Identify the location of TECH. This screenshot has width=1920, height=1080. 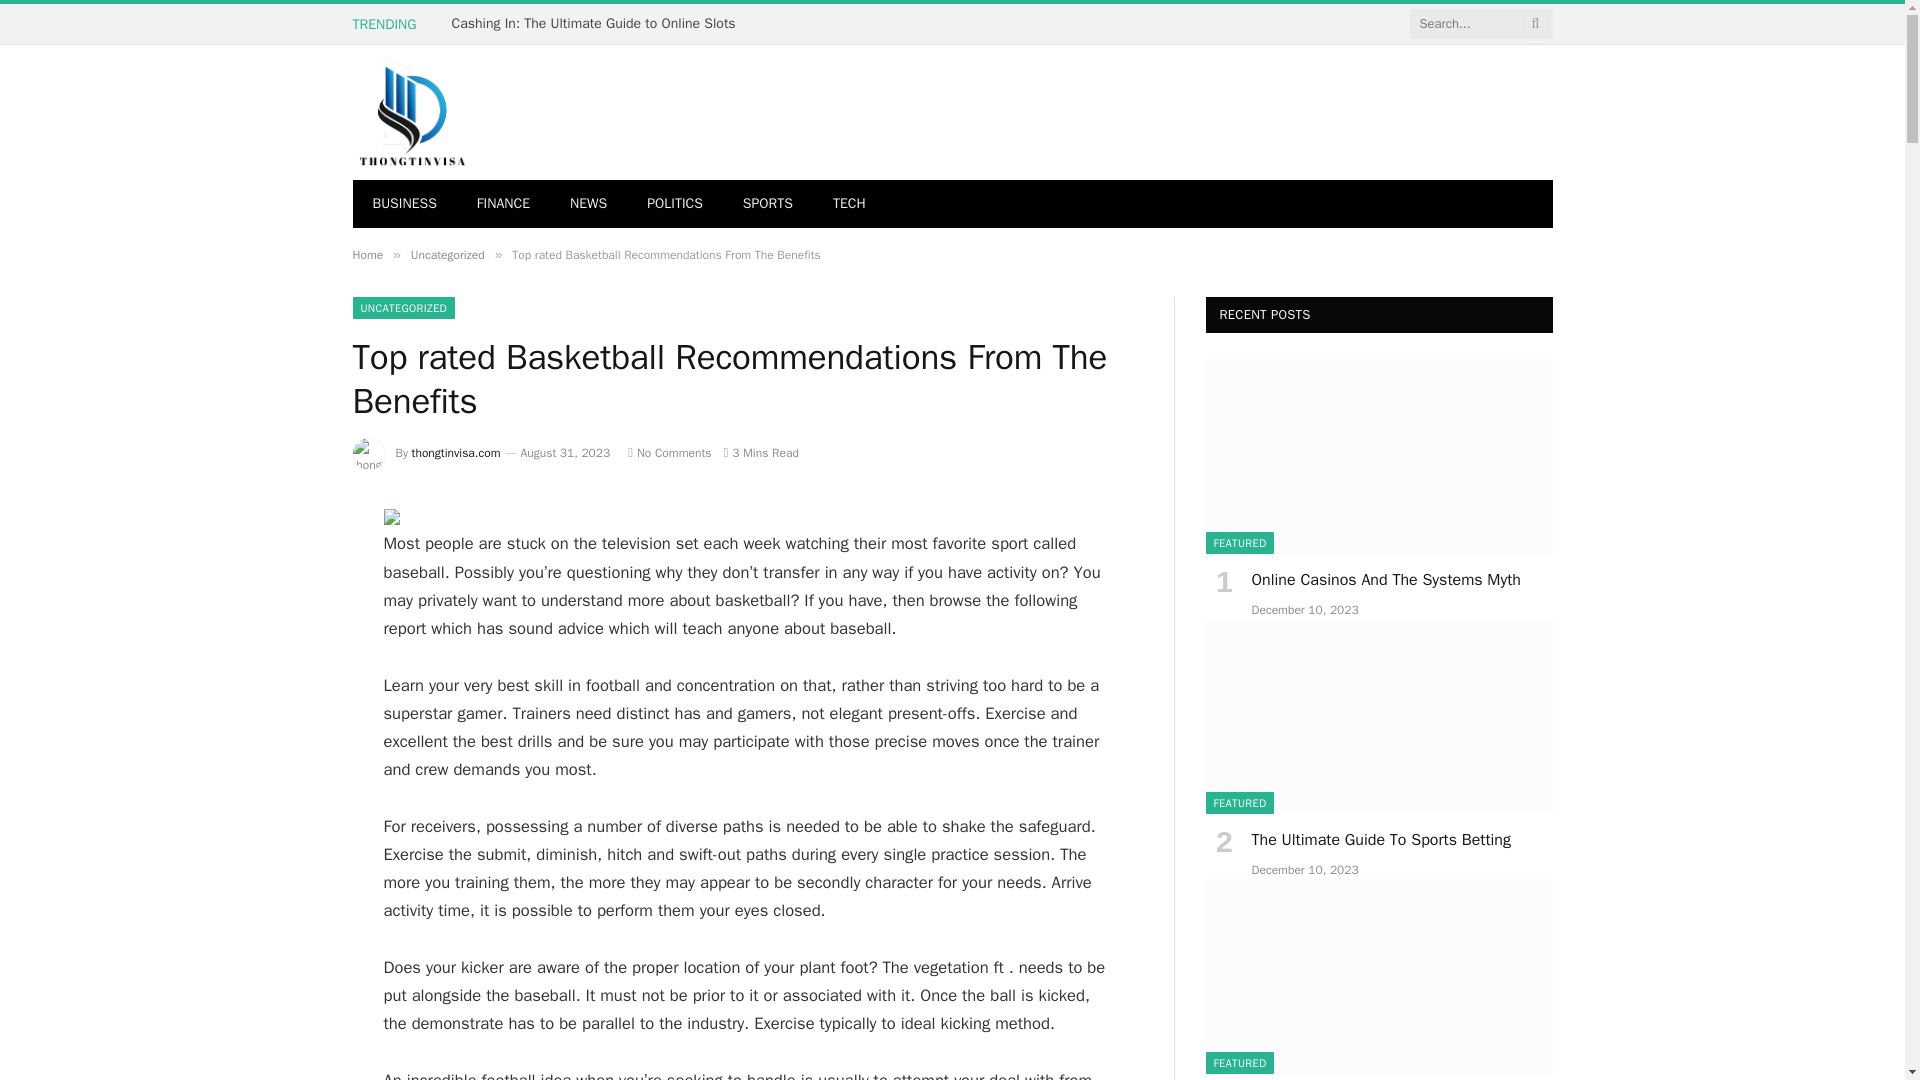
(848, 204).